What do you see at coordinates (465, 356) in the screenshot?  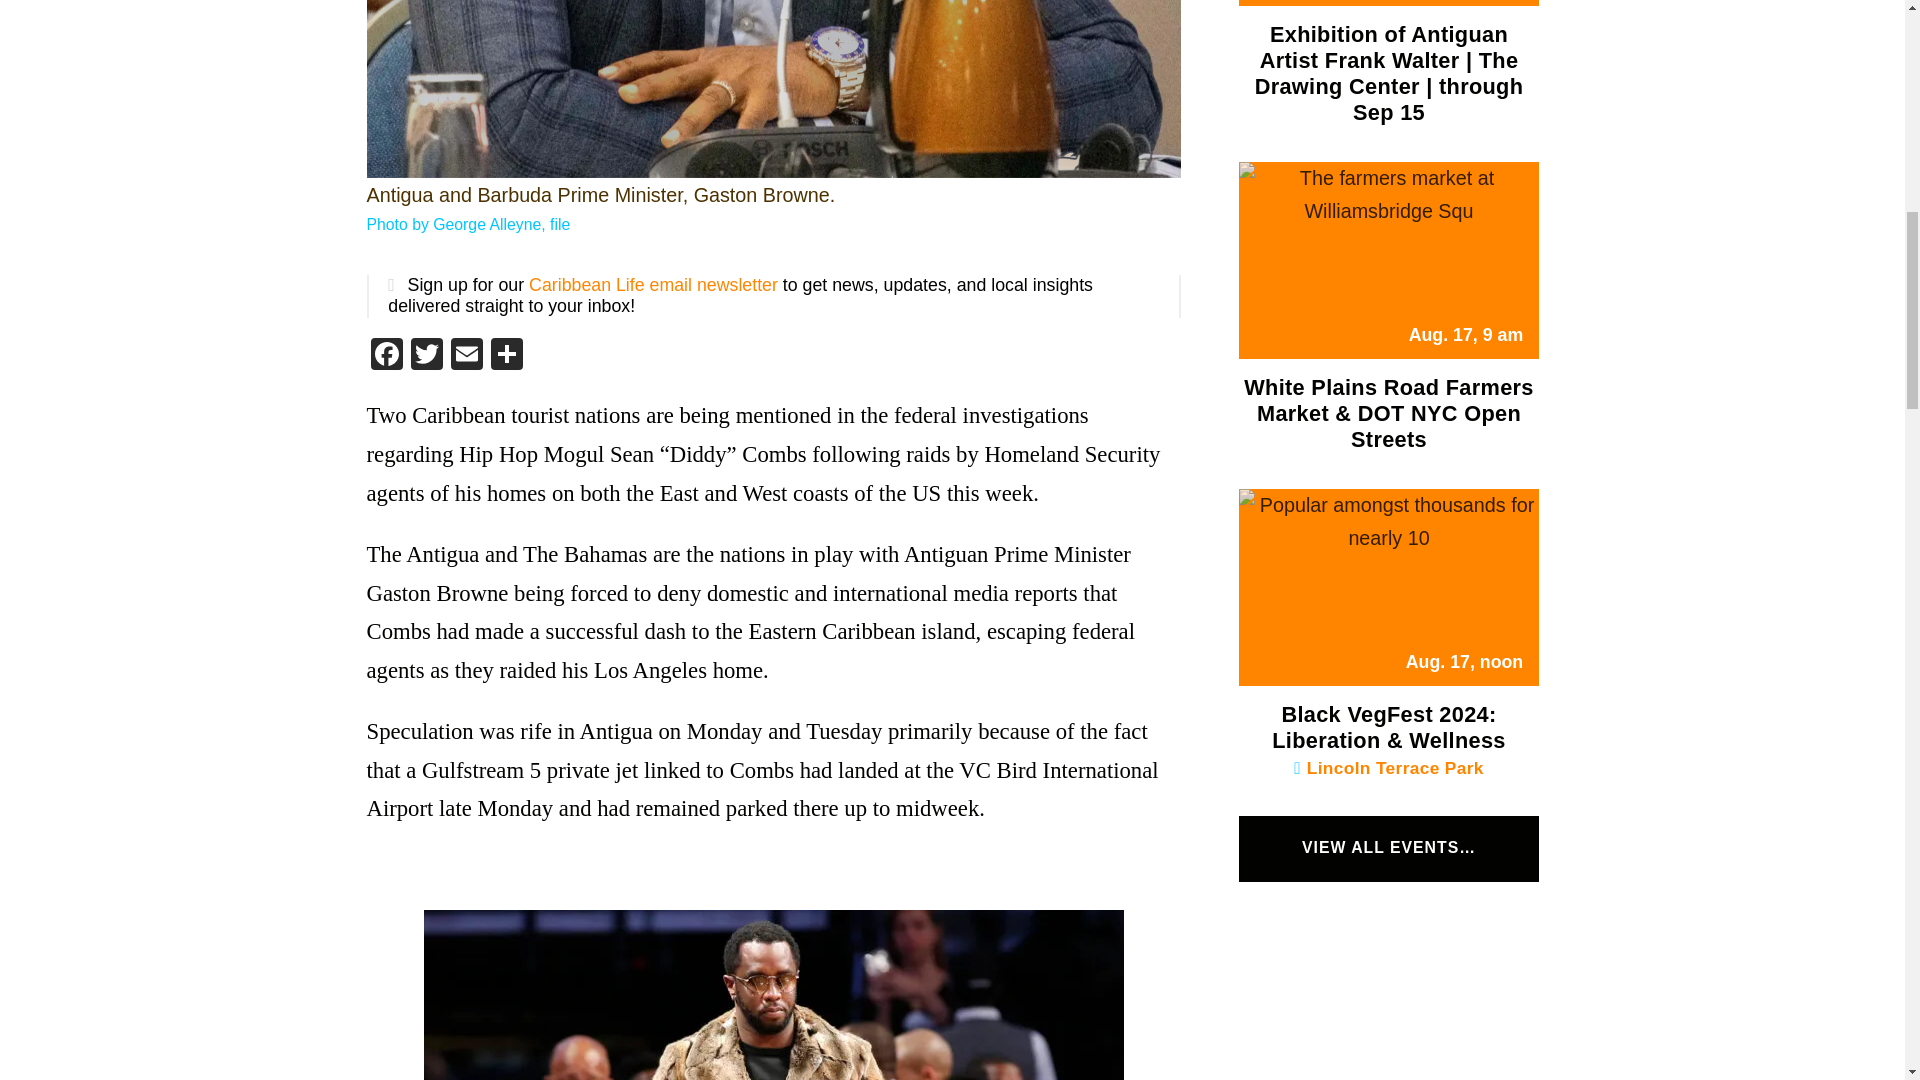 I see `Email` at bounding box center [465, 356].